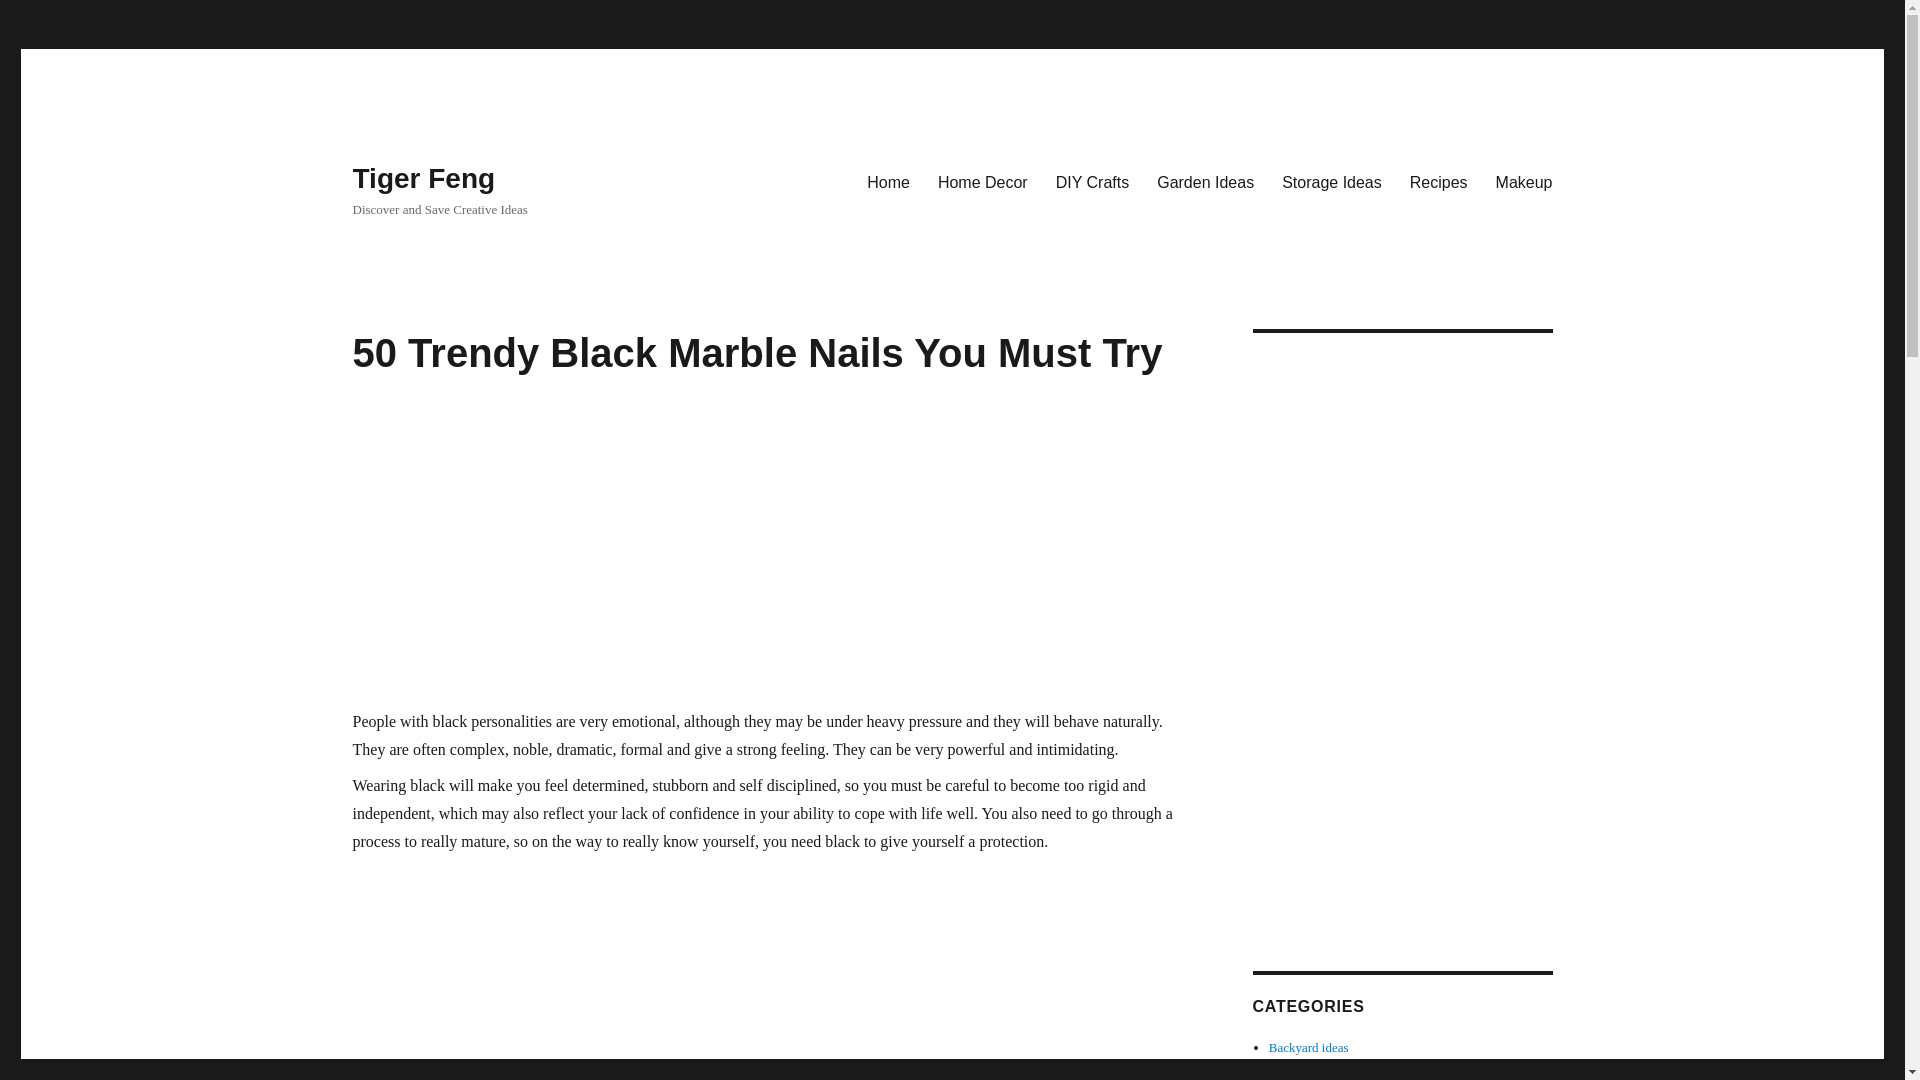 The width and height of the screenshot is (1920, 1080). Describe the element at coordinates (1438, 182) in the screenshot. I see `Recipes` at that location.